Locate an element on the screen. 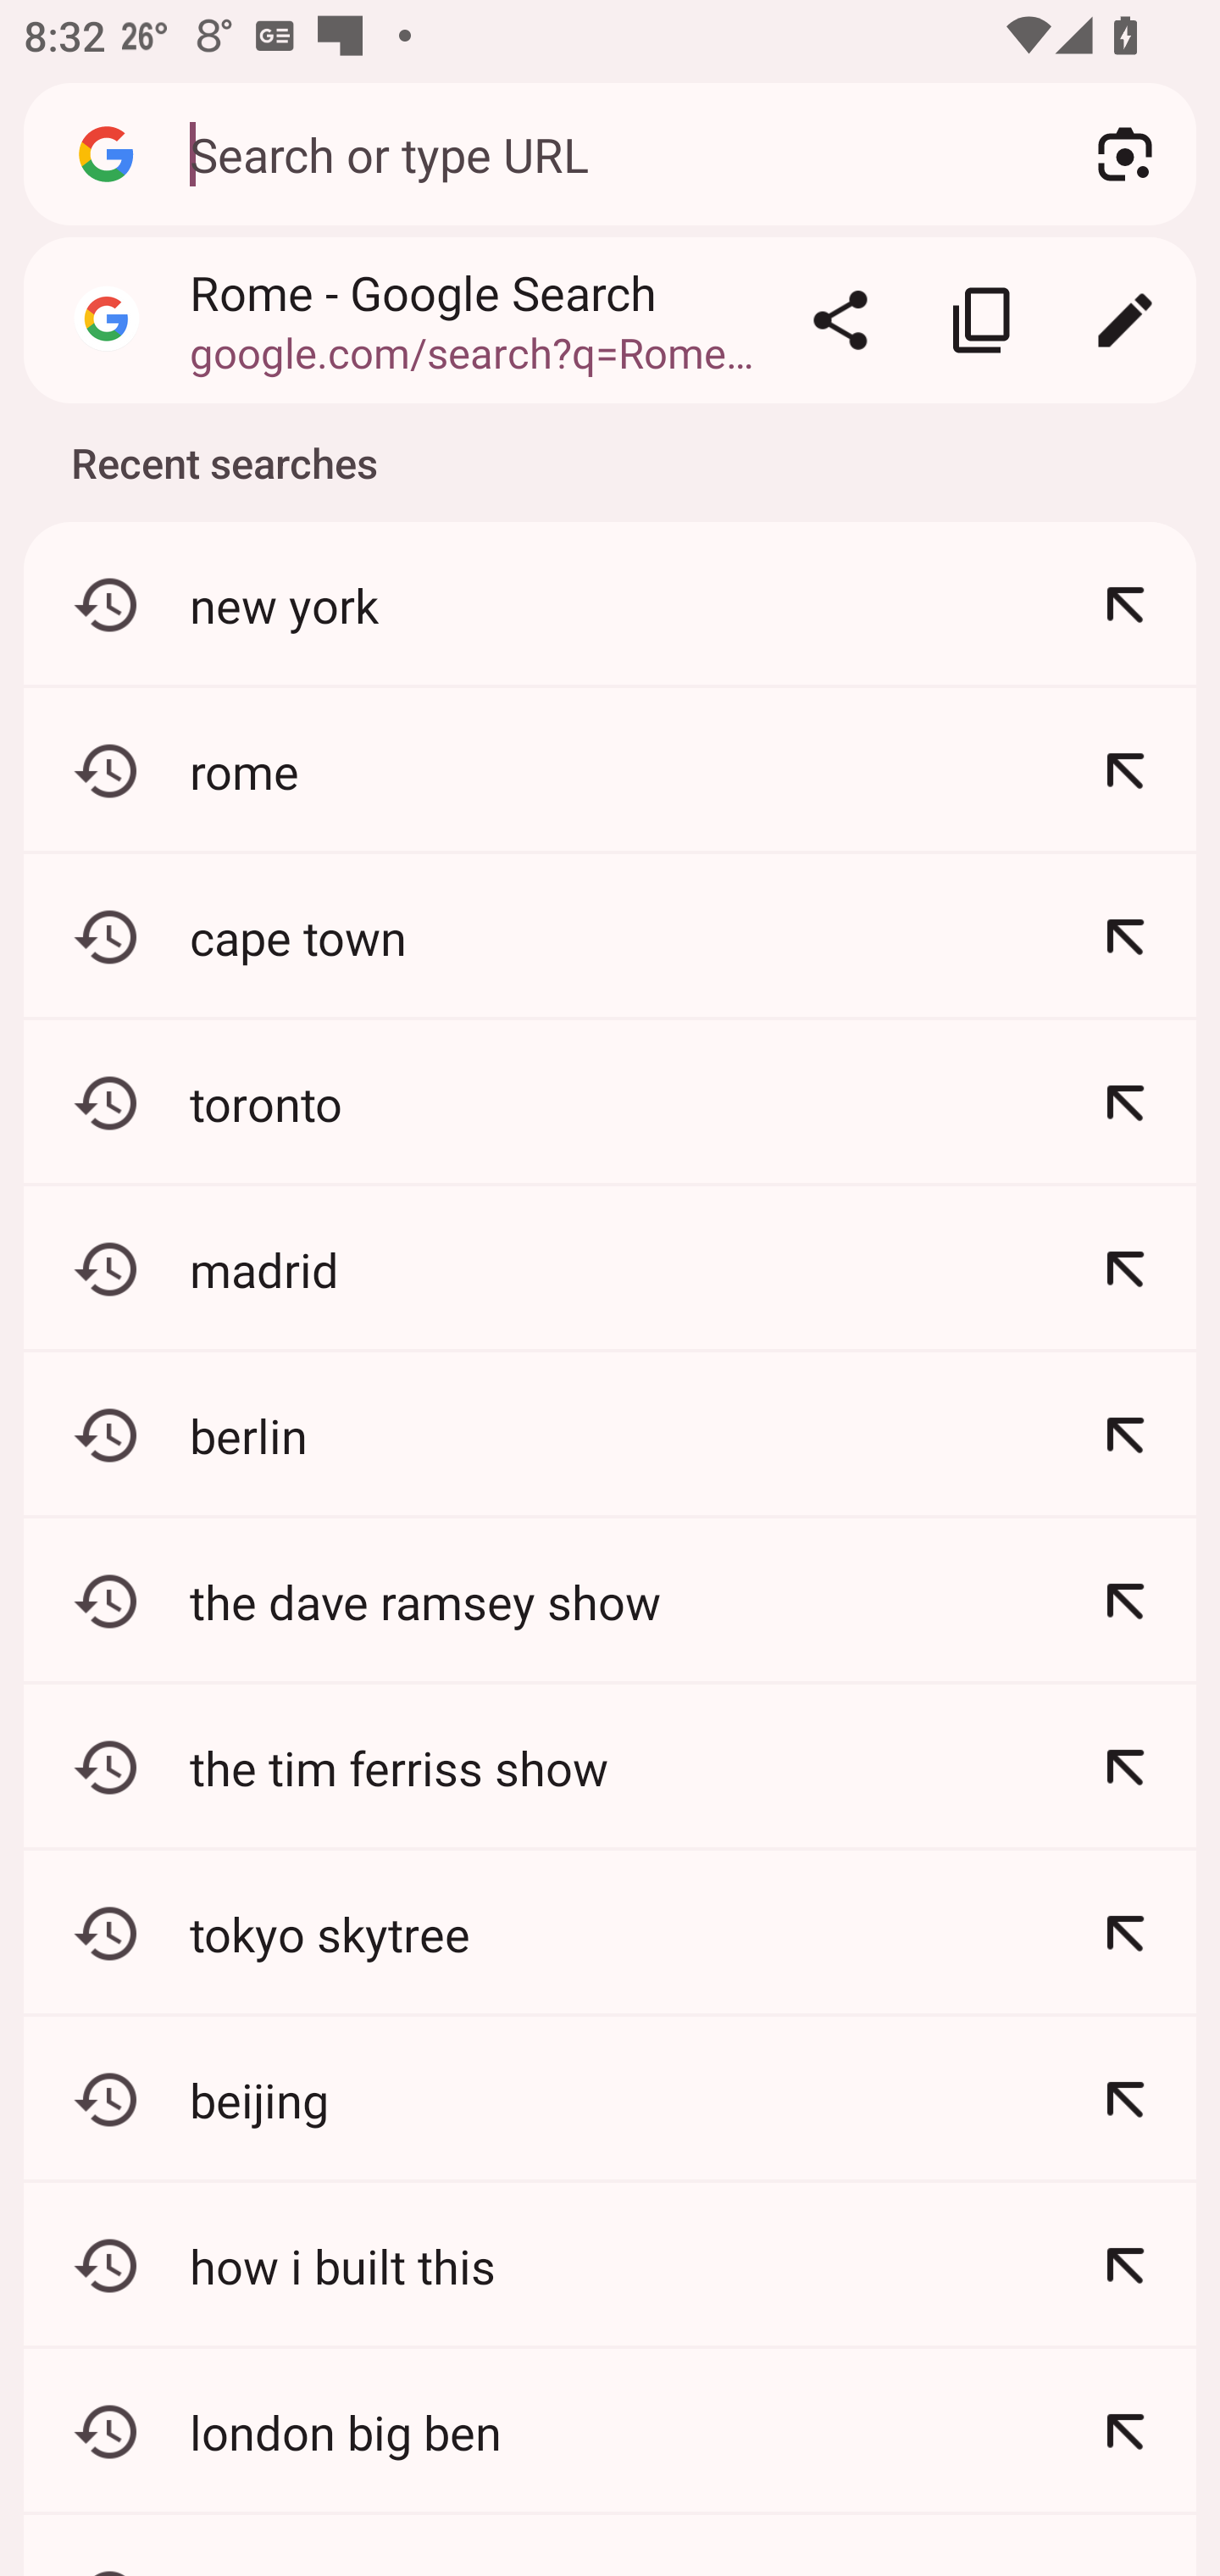  Share… is located at coordinates (840, 320).